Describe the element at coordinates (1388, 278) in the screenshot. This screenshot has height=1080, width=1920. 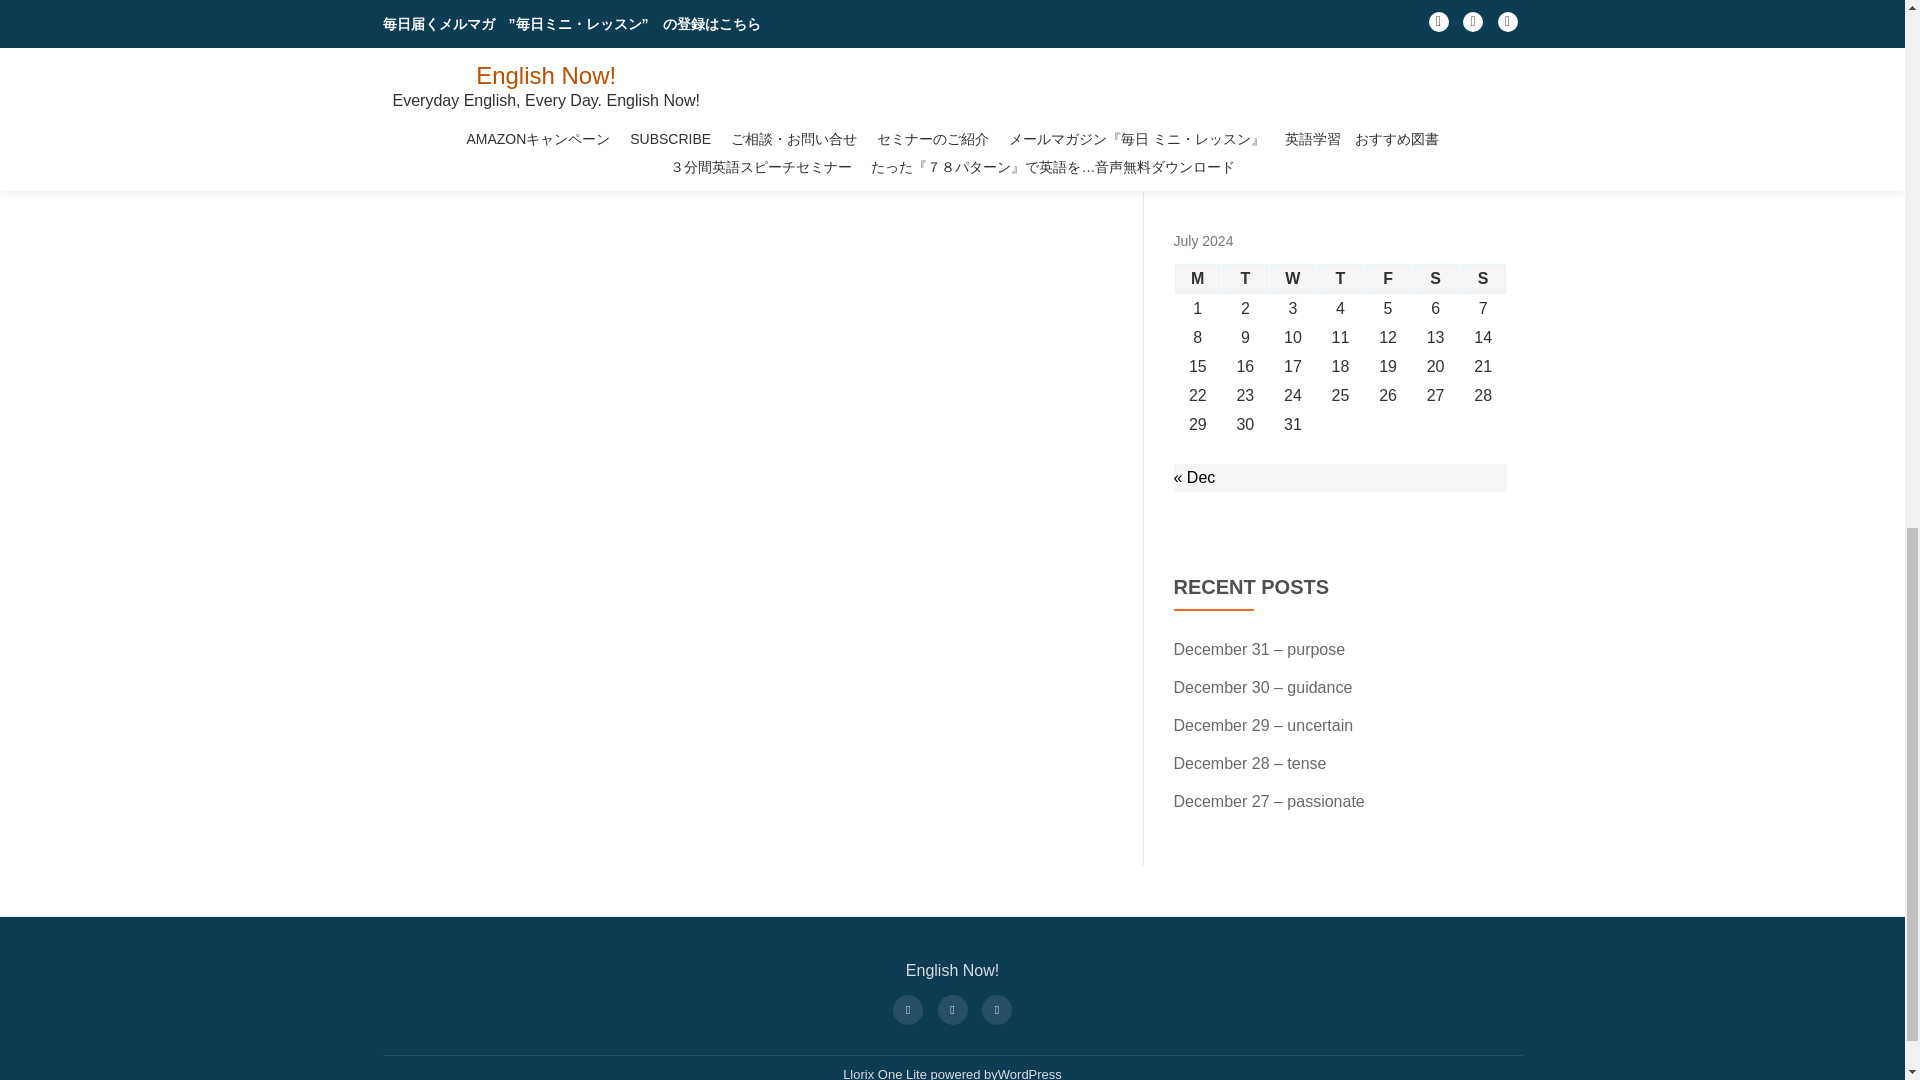
I see `Friday` at that location.